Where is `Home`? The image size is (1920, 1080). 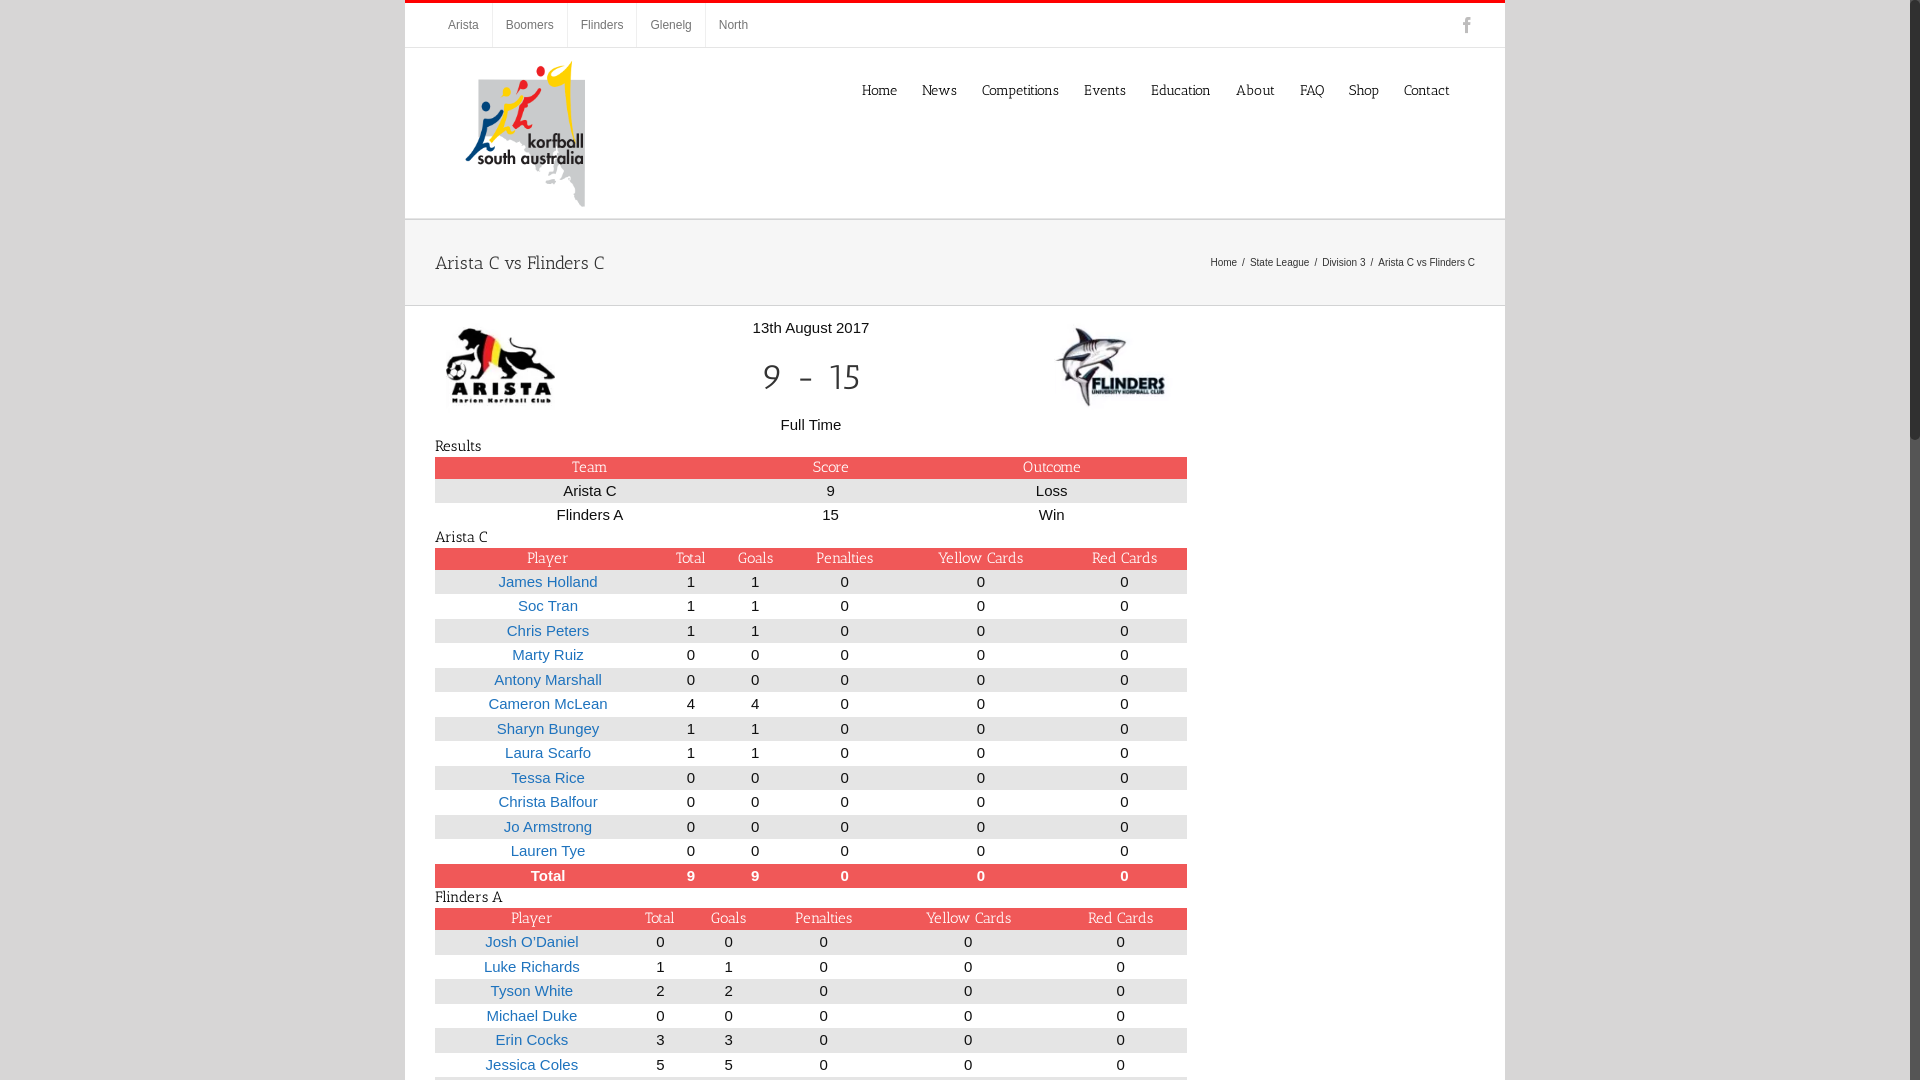
Home is located at coordinates (880, 90).